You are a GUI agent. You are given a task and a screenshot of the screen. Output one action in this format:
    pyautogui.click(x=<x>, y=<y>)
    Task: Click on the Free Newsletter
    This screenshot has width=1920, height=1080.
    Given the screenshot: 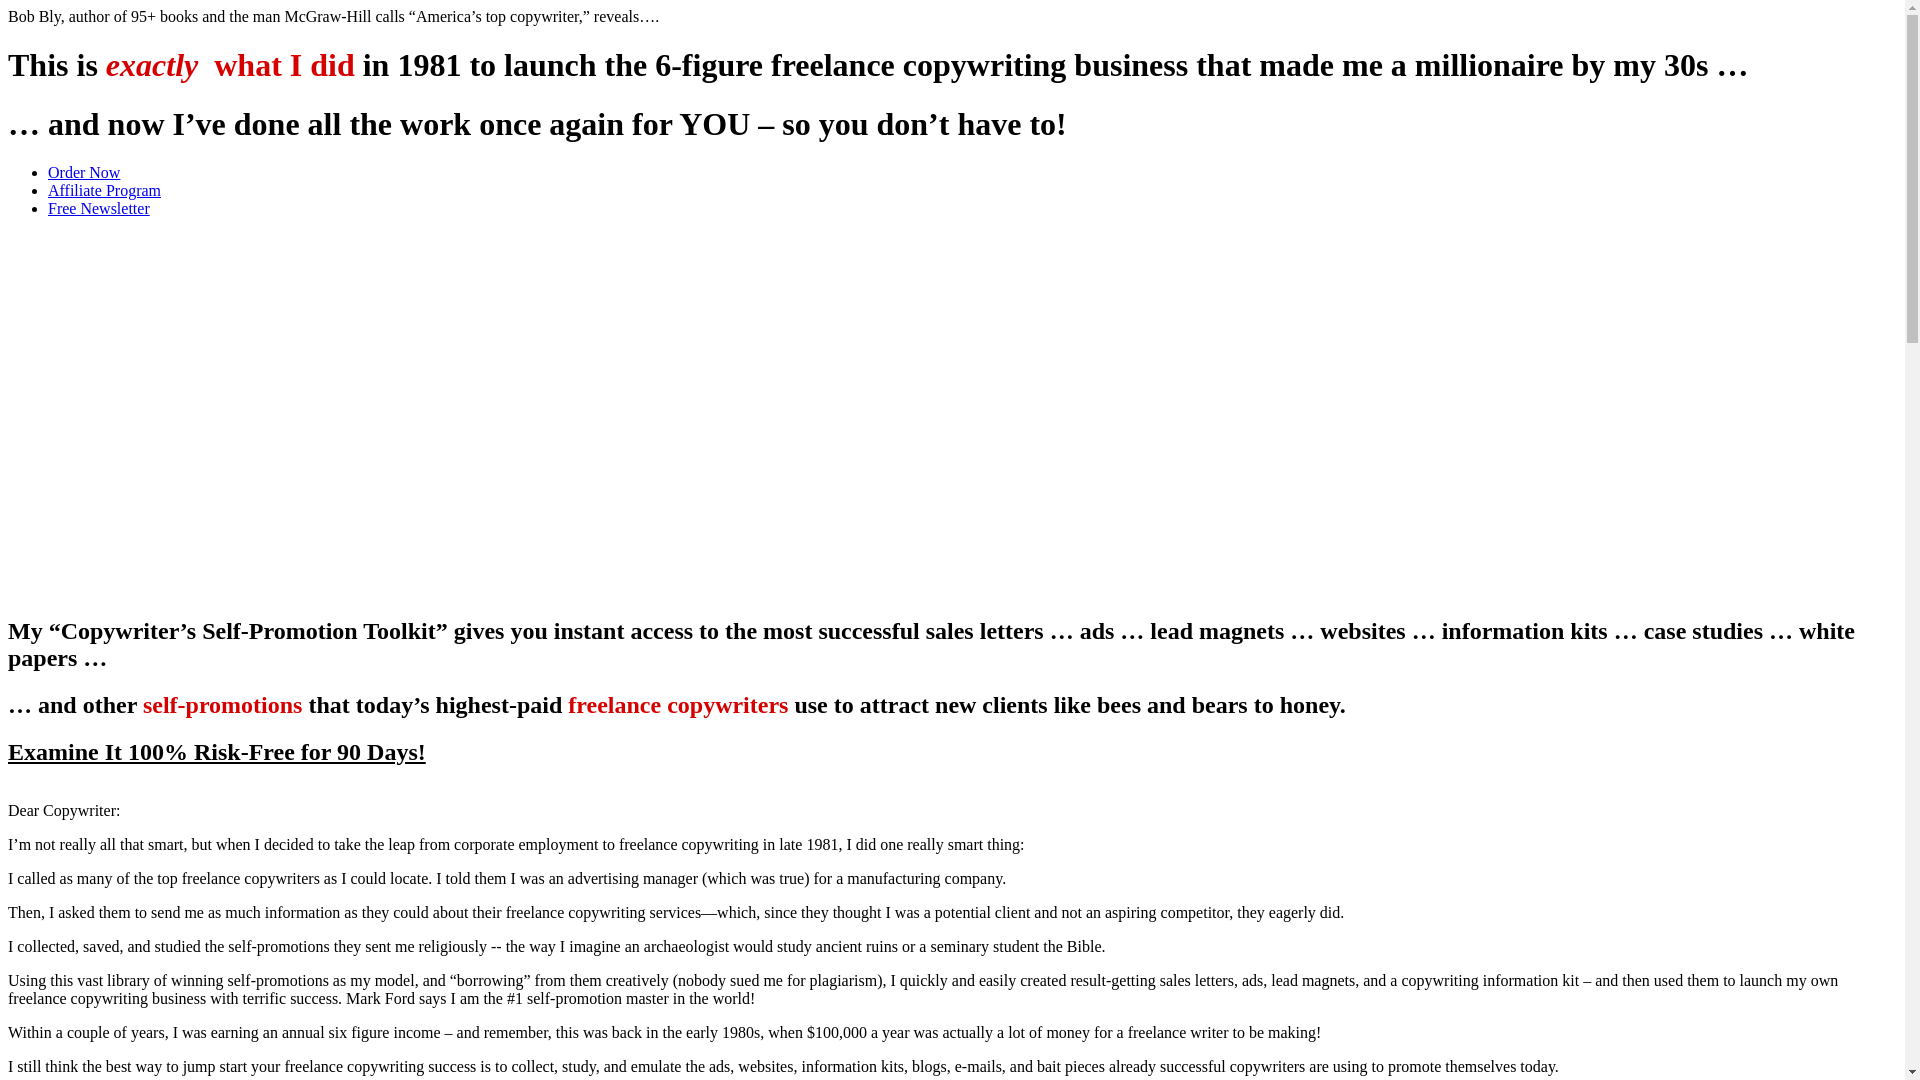 What is the action you would take?
    pyautogui.click(x=98, y=208)
    